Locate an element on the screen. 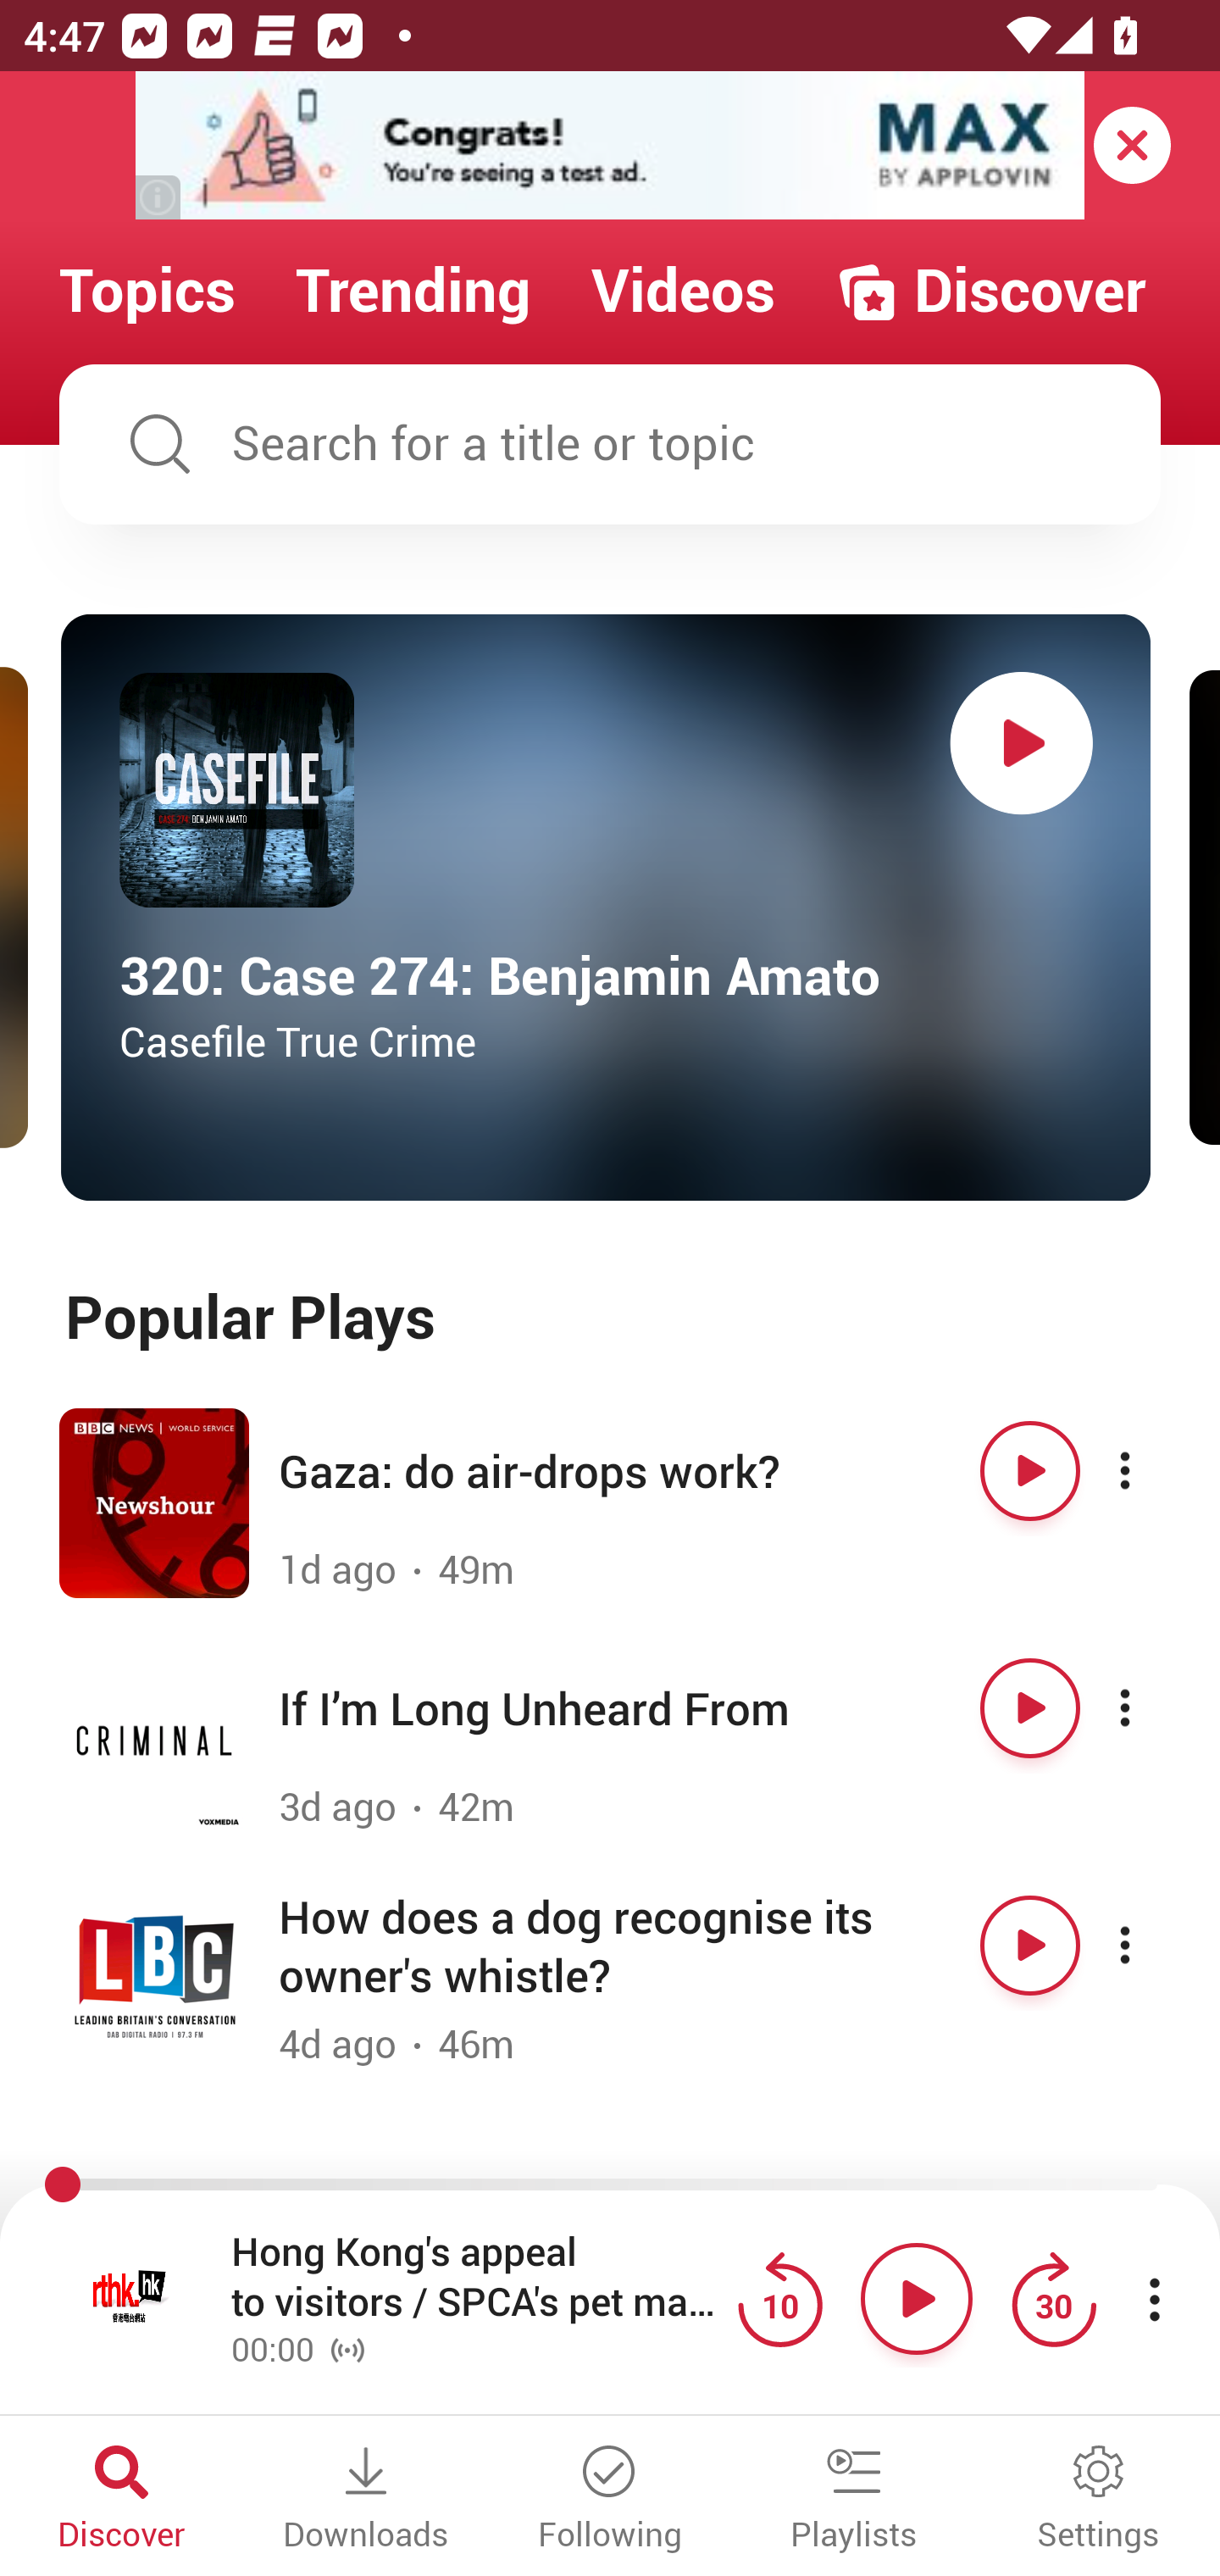 This screenshot has height=2576, width=1220. Downloads is located at coordinates (366, 2500).